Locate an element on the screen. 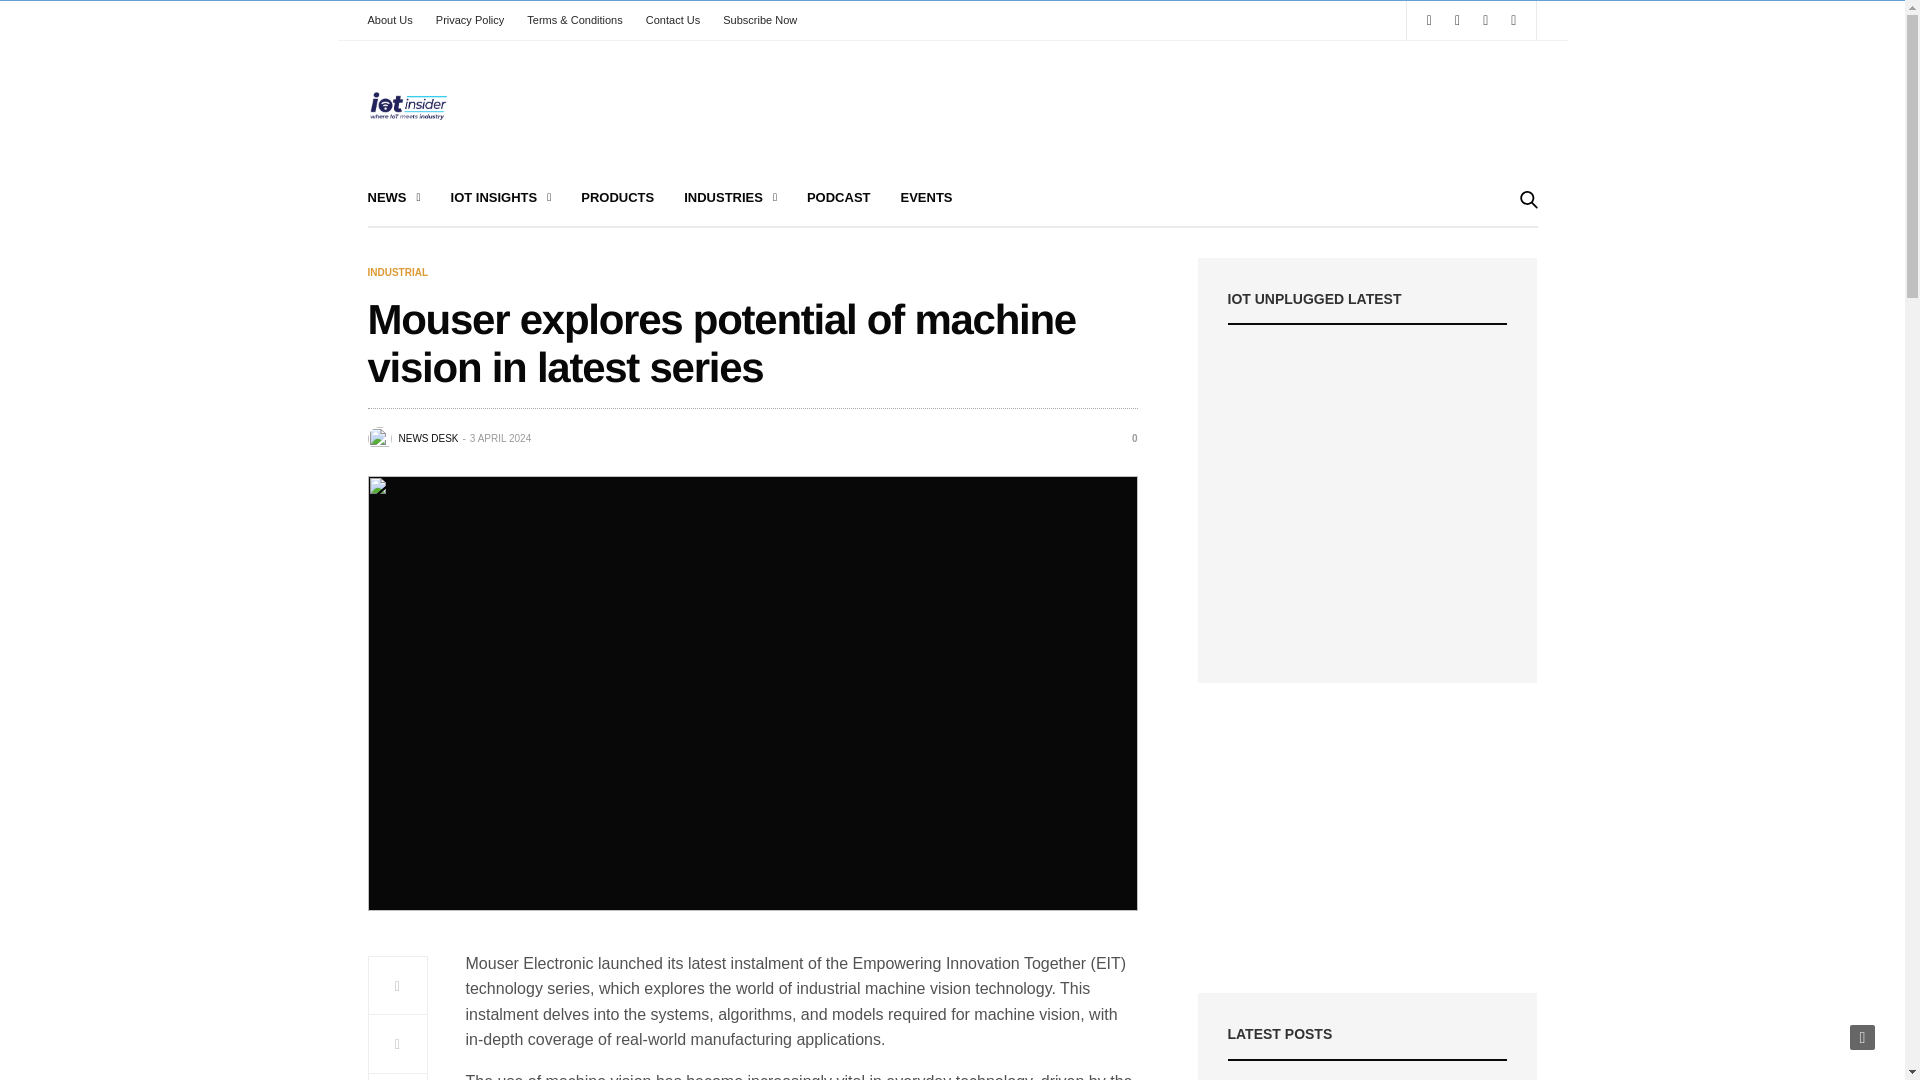 The image size is (1920, 1080). EVENTS is located at coordinates (926, 198).